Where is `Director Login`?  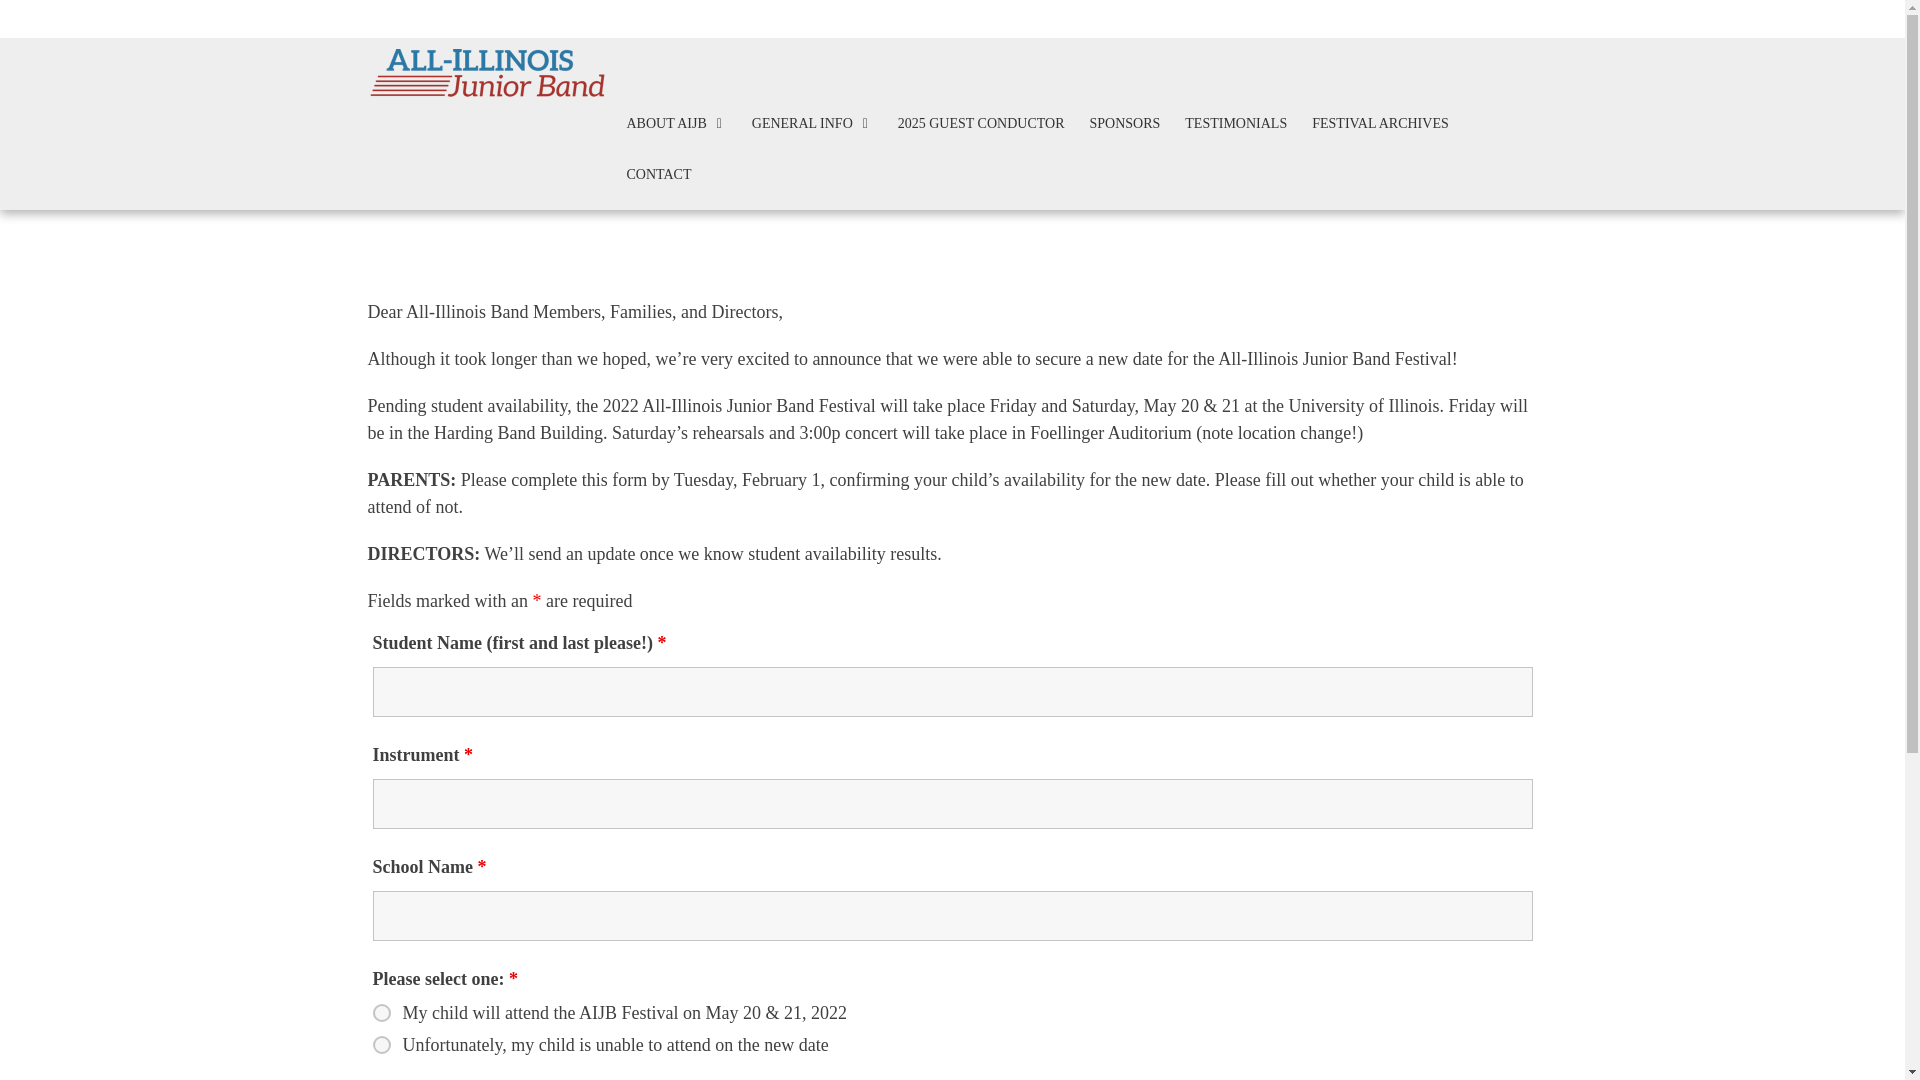 Director Login is located at coordinates (1492, 18).